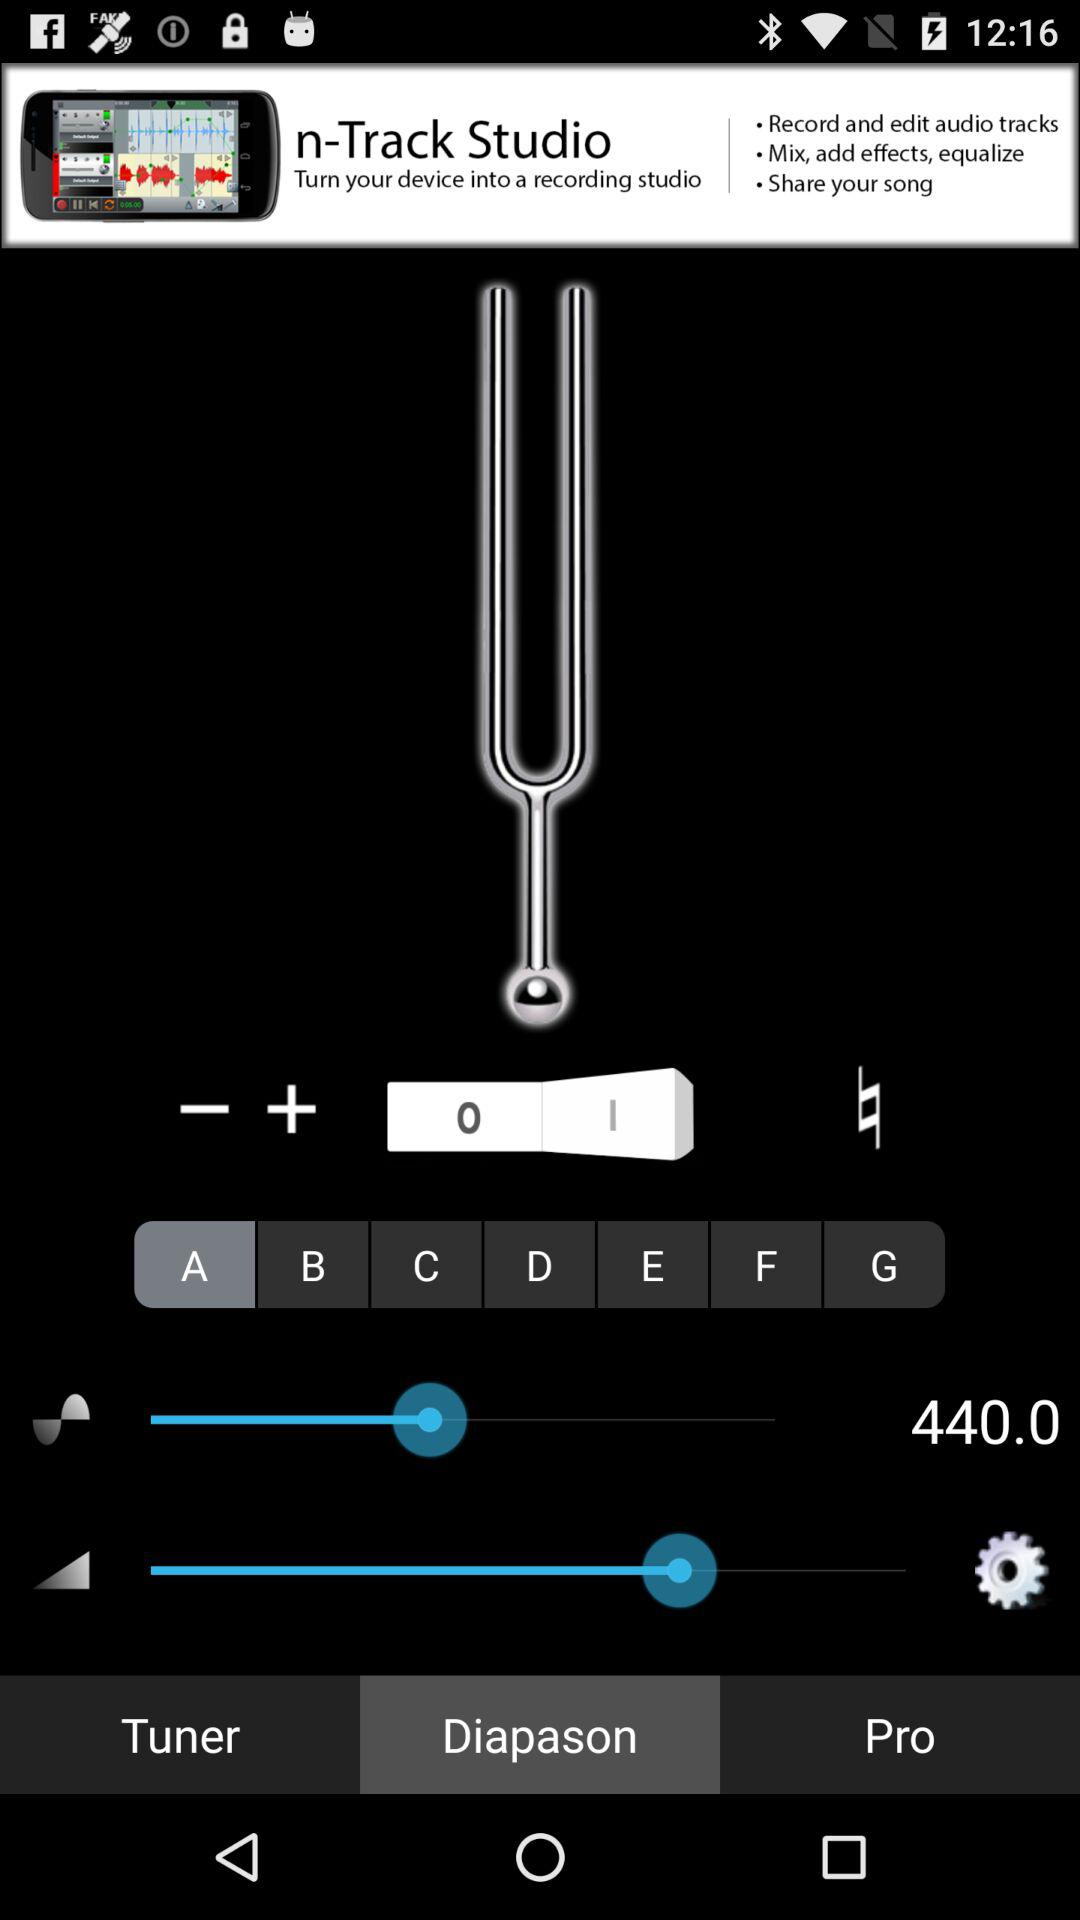 This screenshot has width=1080, height=1920. Describe the element at coordinates (766, 1264) in the screenshot. I see `turn on icon to the left of the g` at that location.